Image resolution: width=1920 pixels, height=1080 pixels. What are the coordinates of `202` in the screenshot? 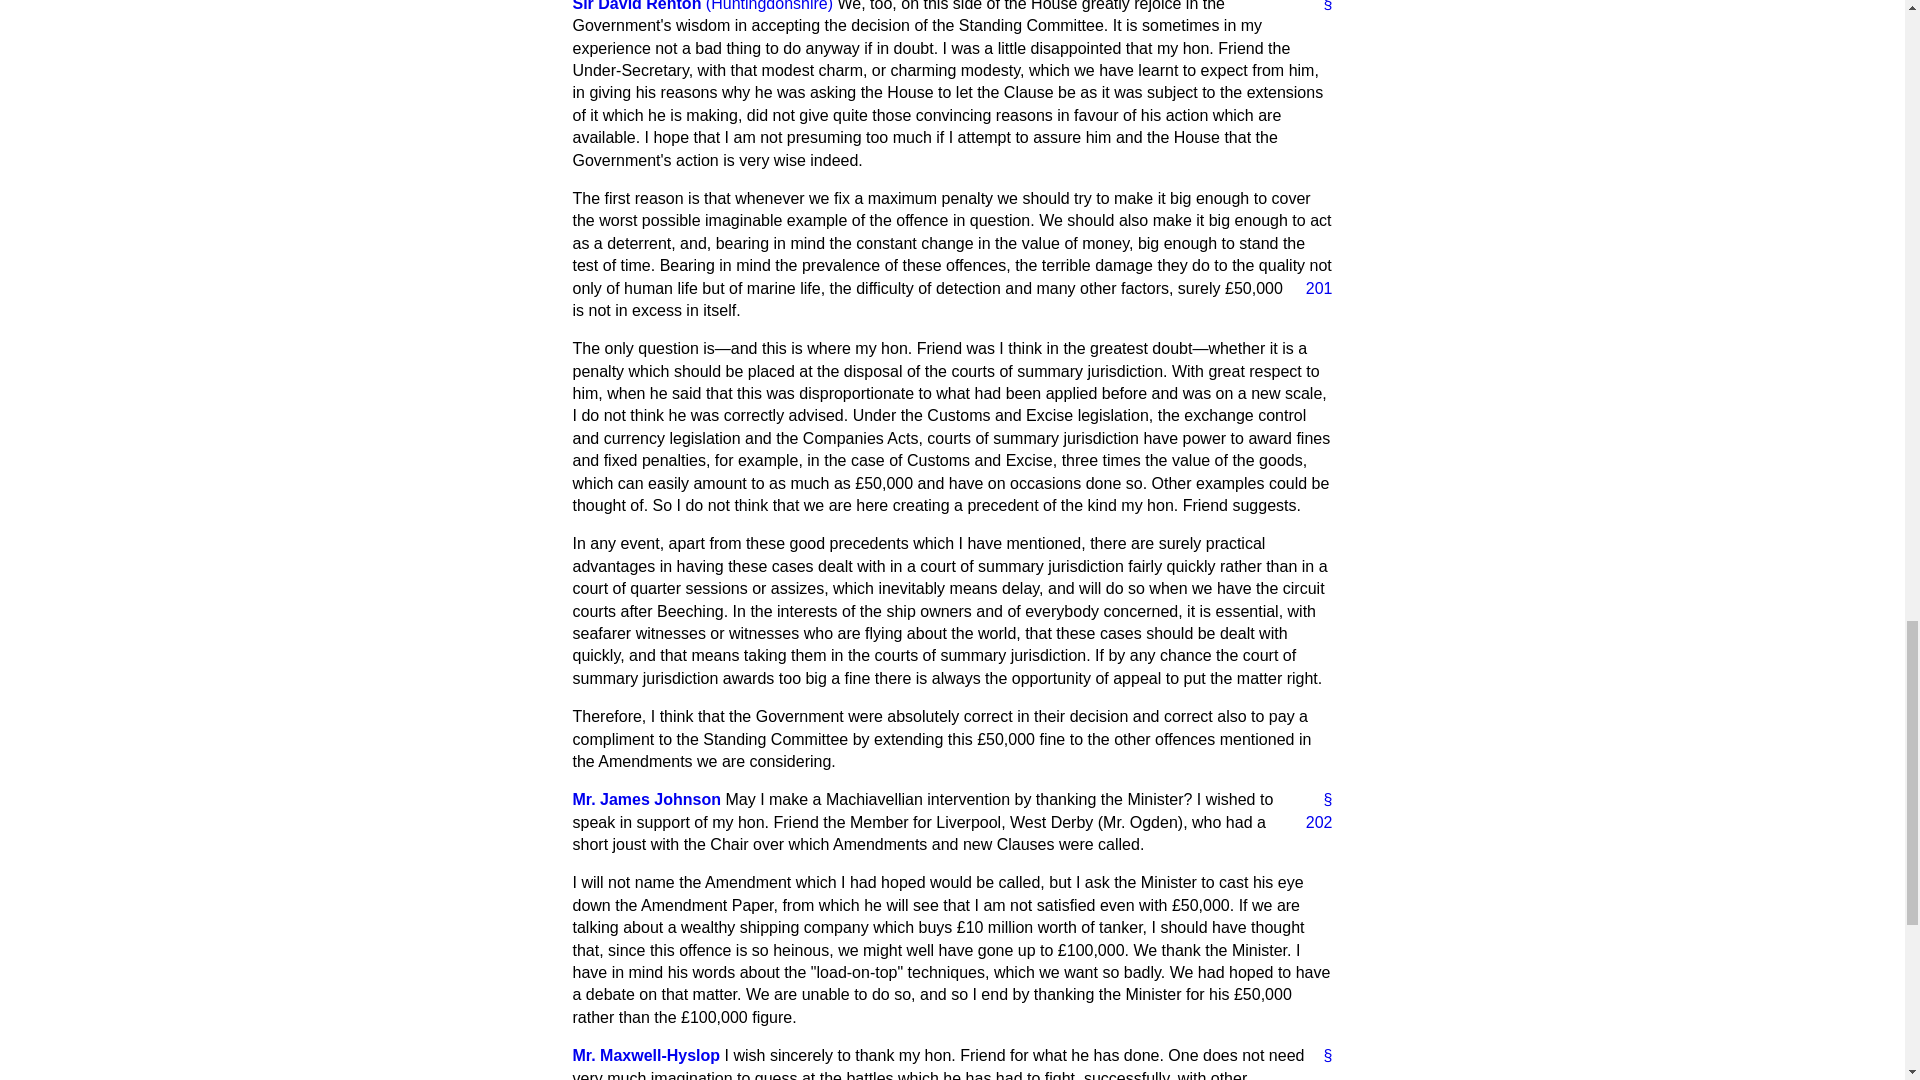 It's located at (1311, 822).